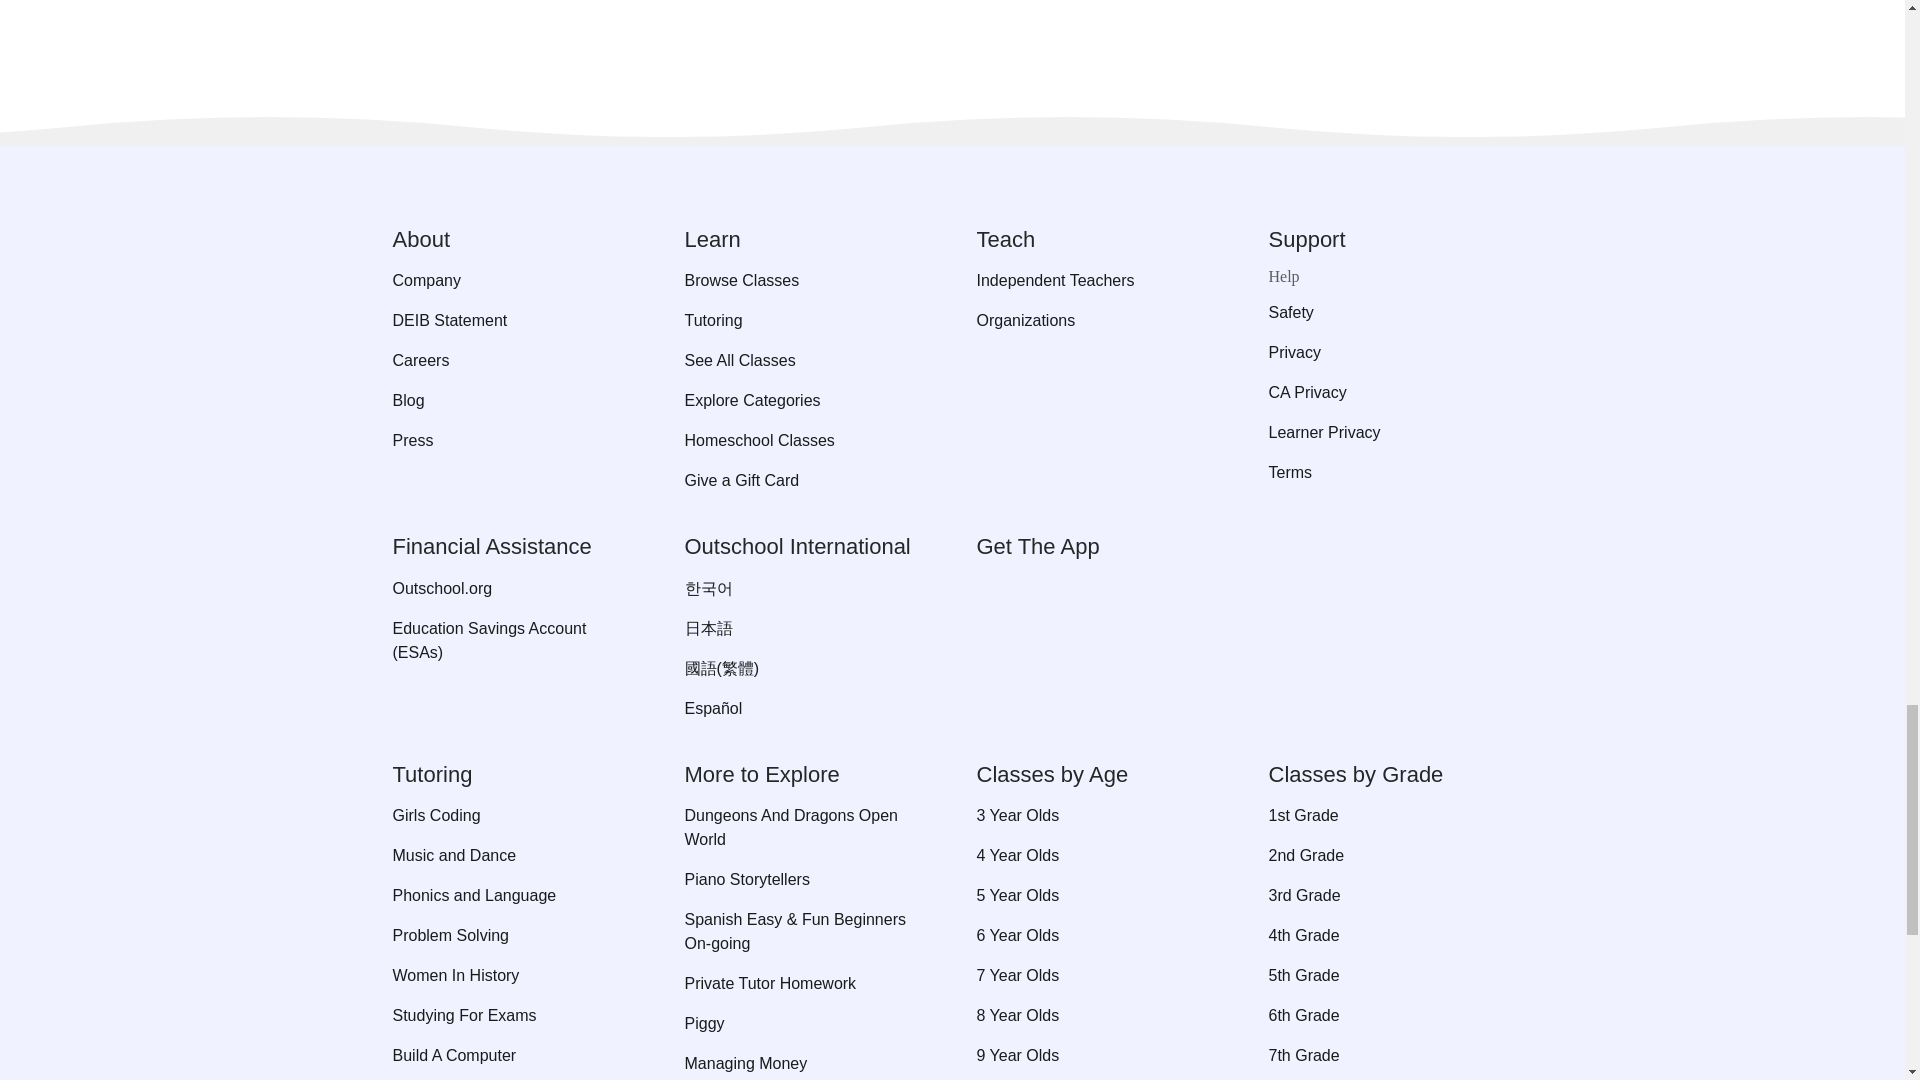 The image size is (1920, 1080). What do you see at coordinates (1097, 320) in the screenshot?
I see `Organizations` at bounding box center [1097, 320].